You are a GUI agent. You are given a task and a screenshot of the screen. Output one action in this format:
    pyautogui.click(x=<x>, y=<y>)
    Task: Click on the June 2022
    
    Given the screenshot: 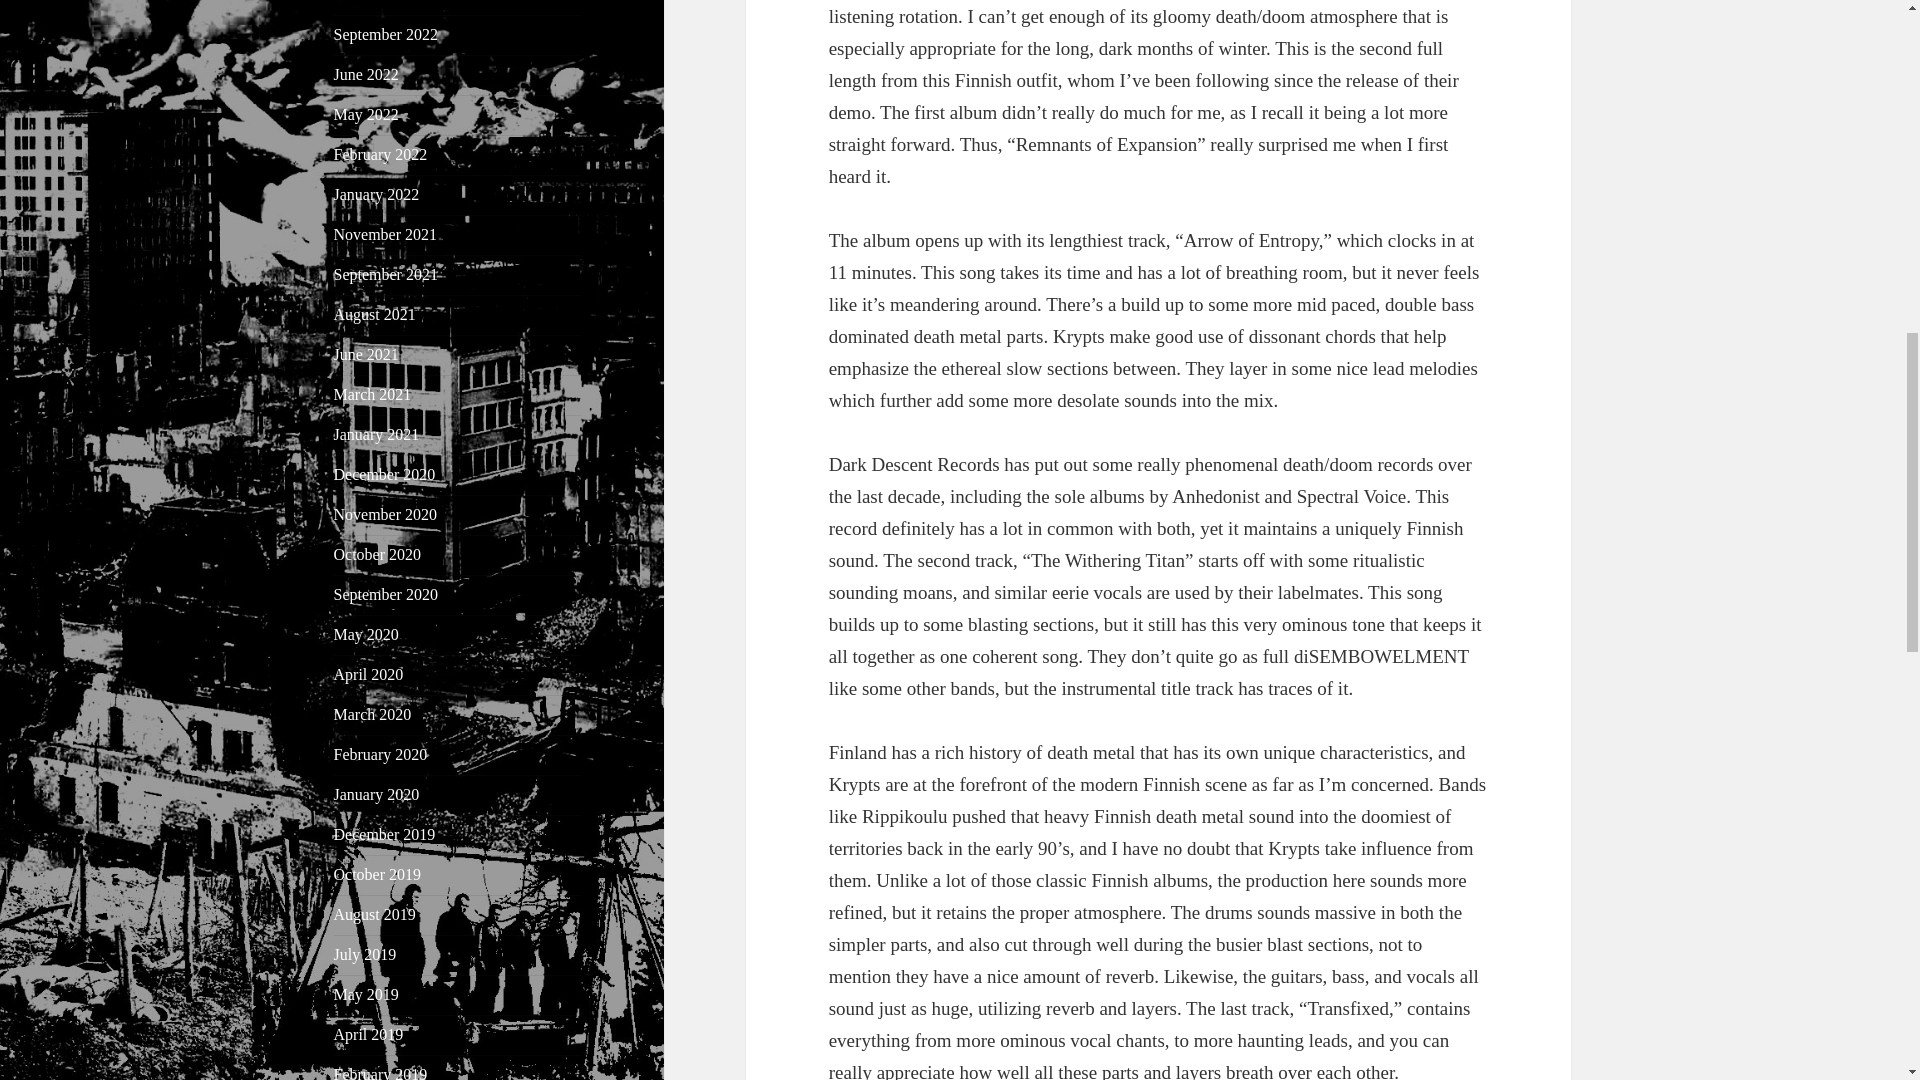 What is the action you would take?
    pyautogui.click(x=366, y=74)
    